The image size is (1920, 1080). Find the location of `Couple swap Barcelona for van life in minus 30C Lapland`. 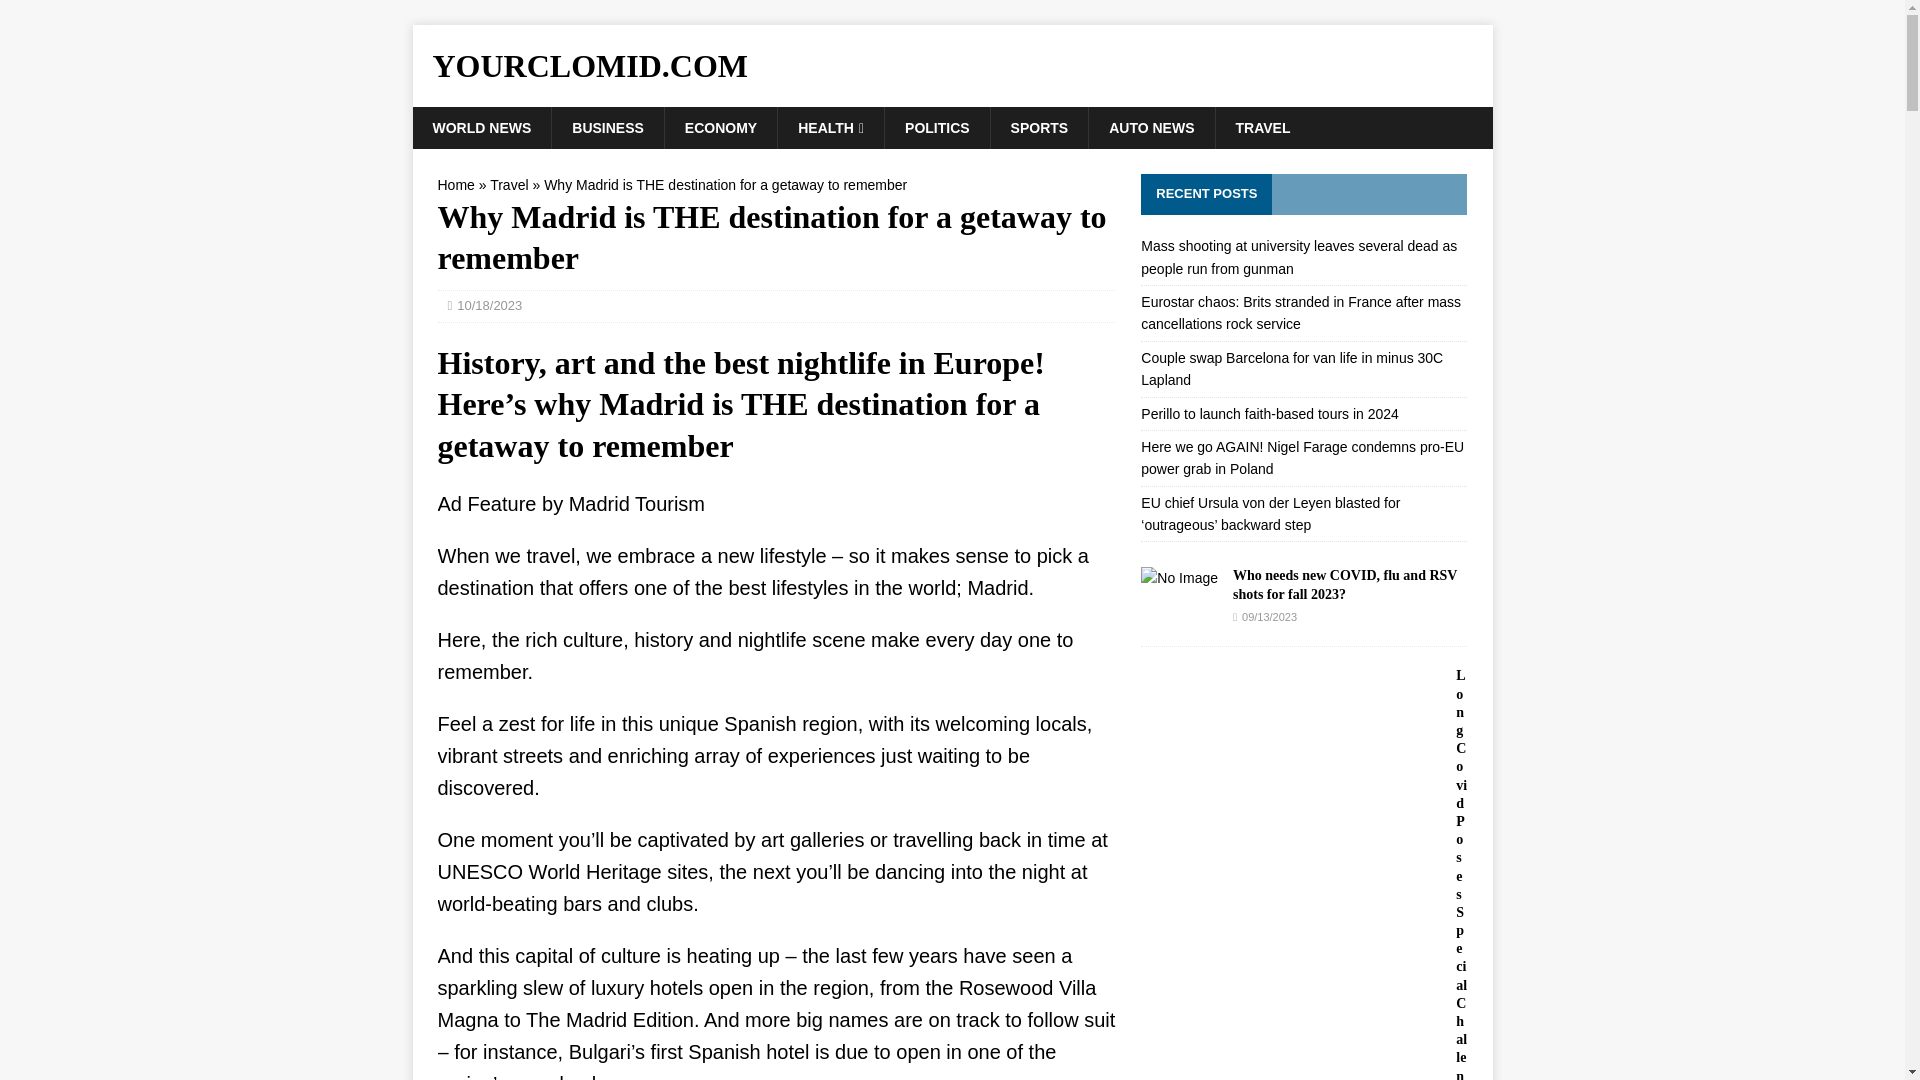

Couple swap Barcelona for van life in minus 30C Lapland is located at coordinates (1292, 368).